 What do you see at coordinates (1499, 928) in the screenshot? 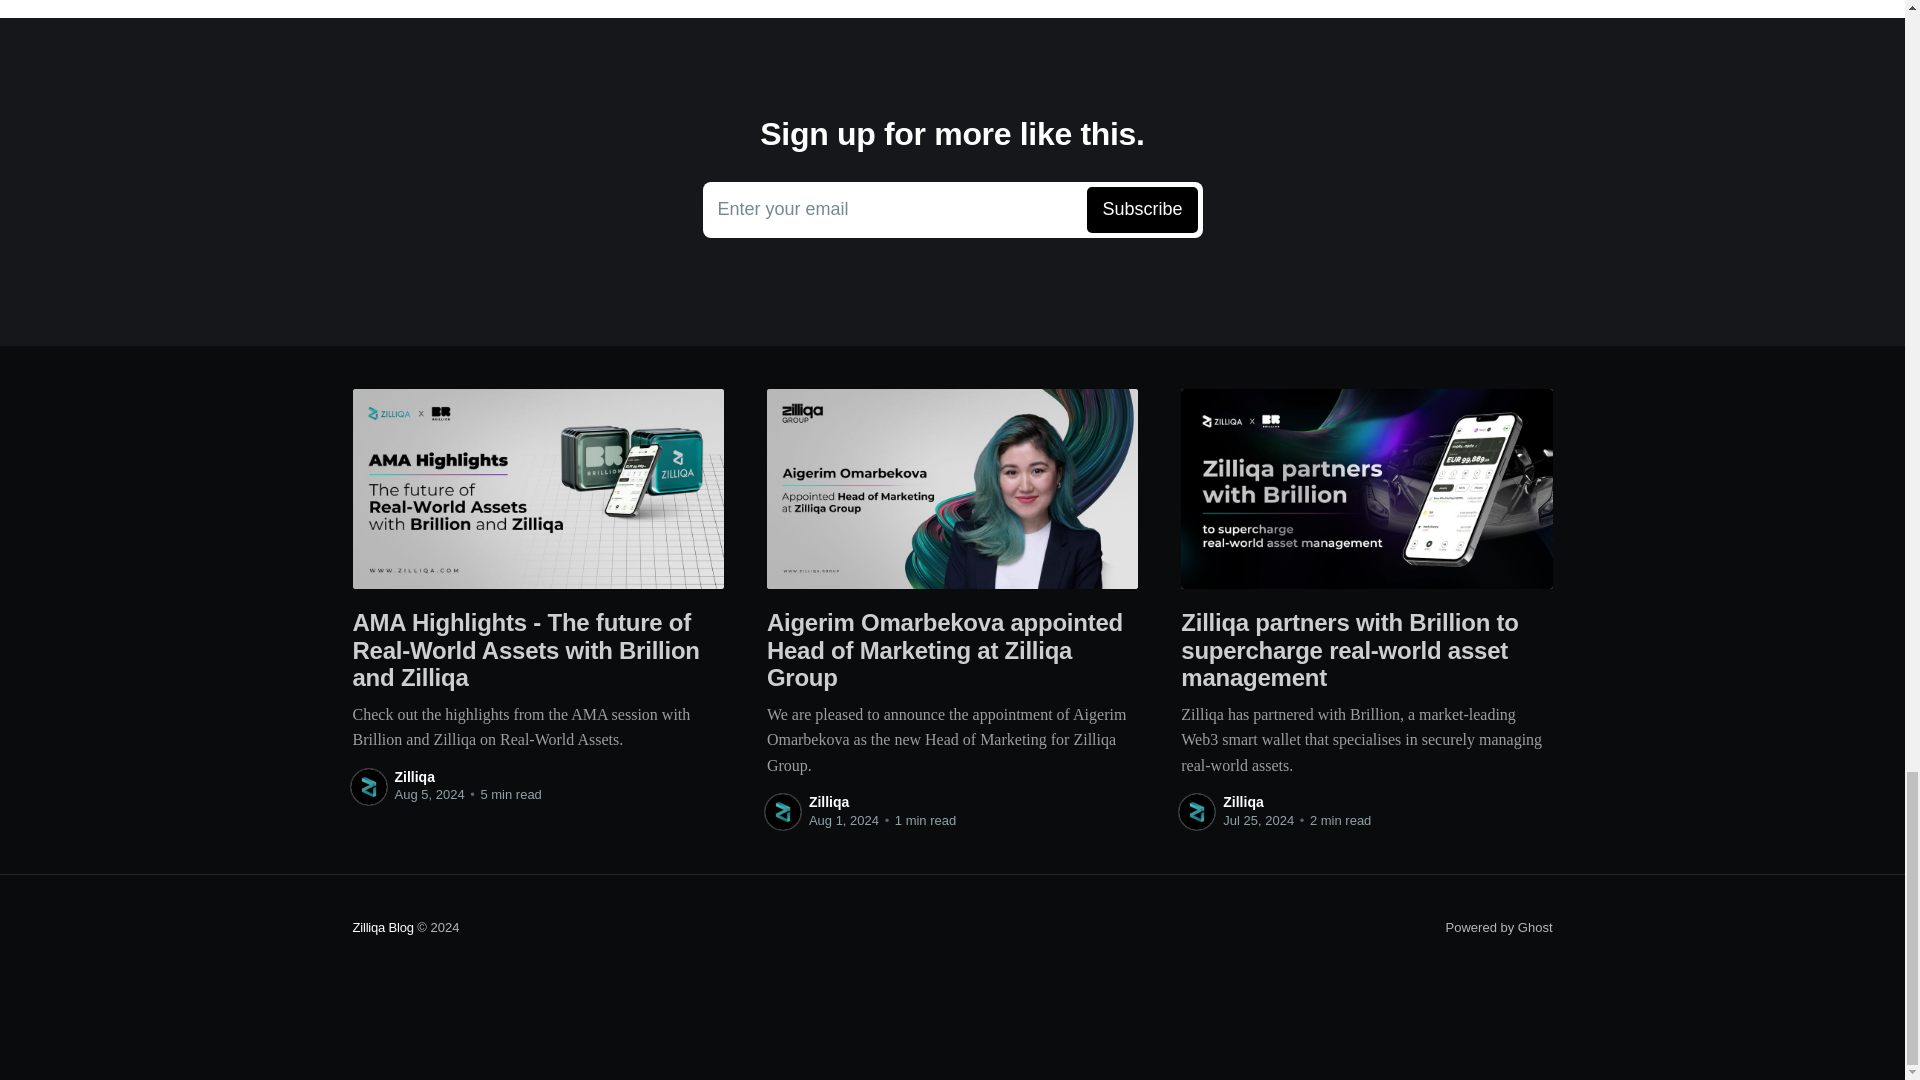
I see `Powered by Ghost` at bounding box center [1499, 928].